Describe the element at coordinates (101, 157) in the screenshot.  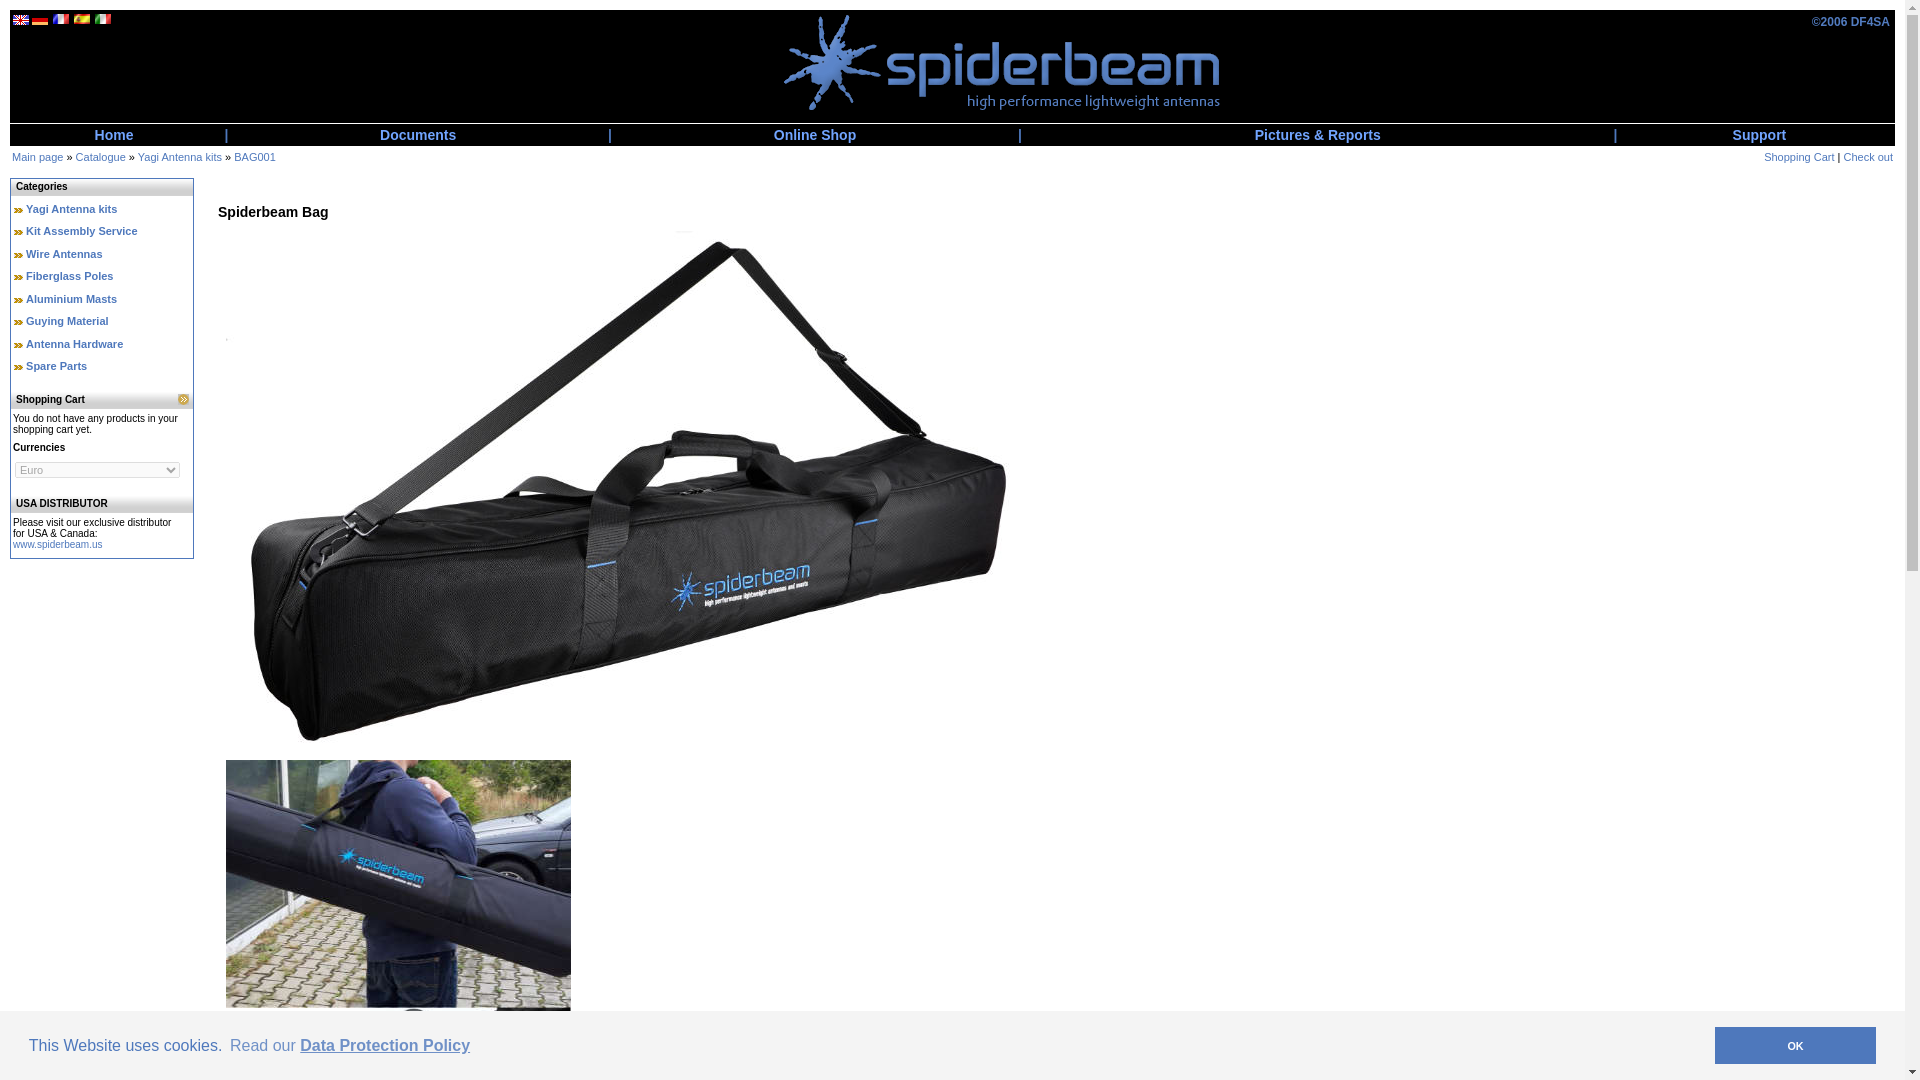
I see `Catalogue` at that location.